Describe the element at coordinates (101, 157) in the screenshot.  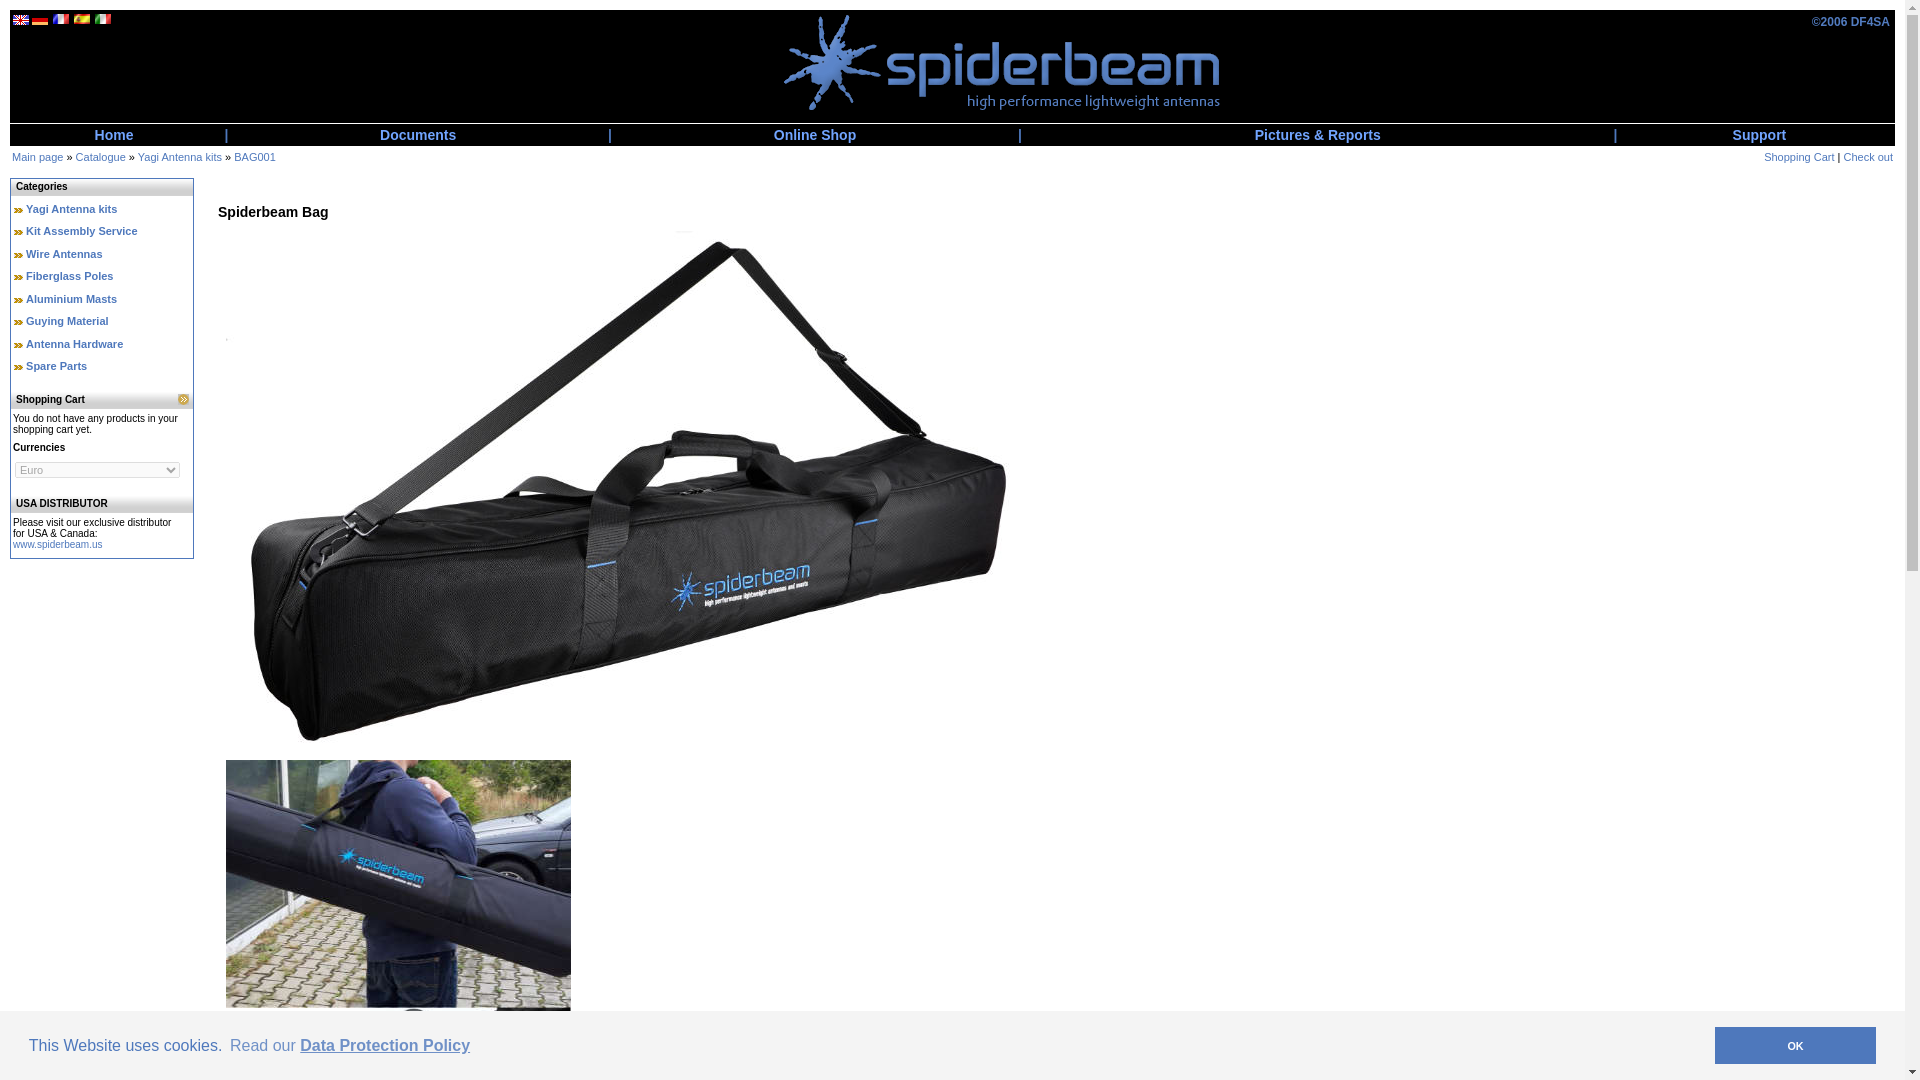
I see `Catalogue` at that location.